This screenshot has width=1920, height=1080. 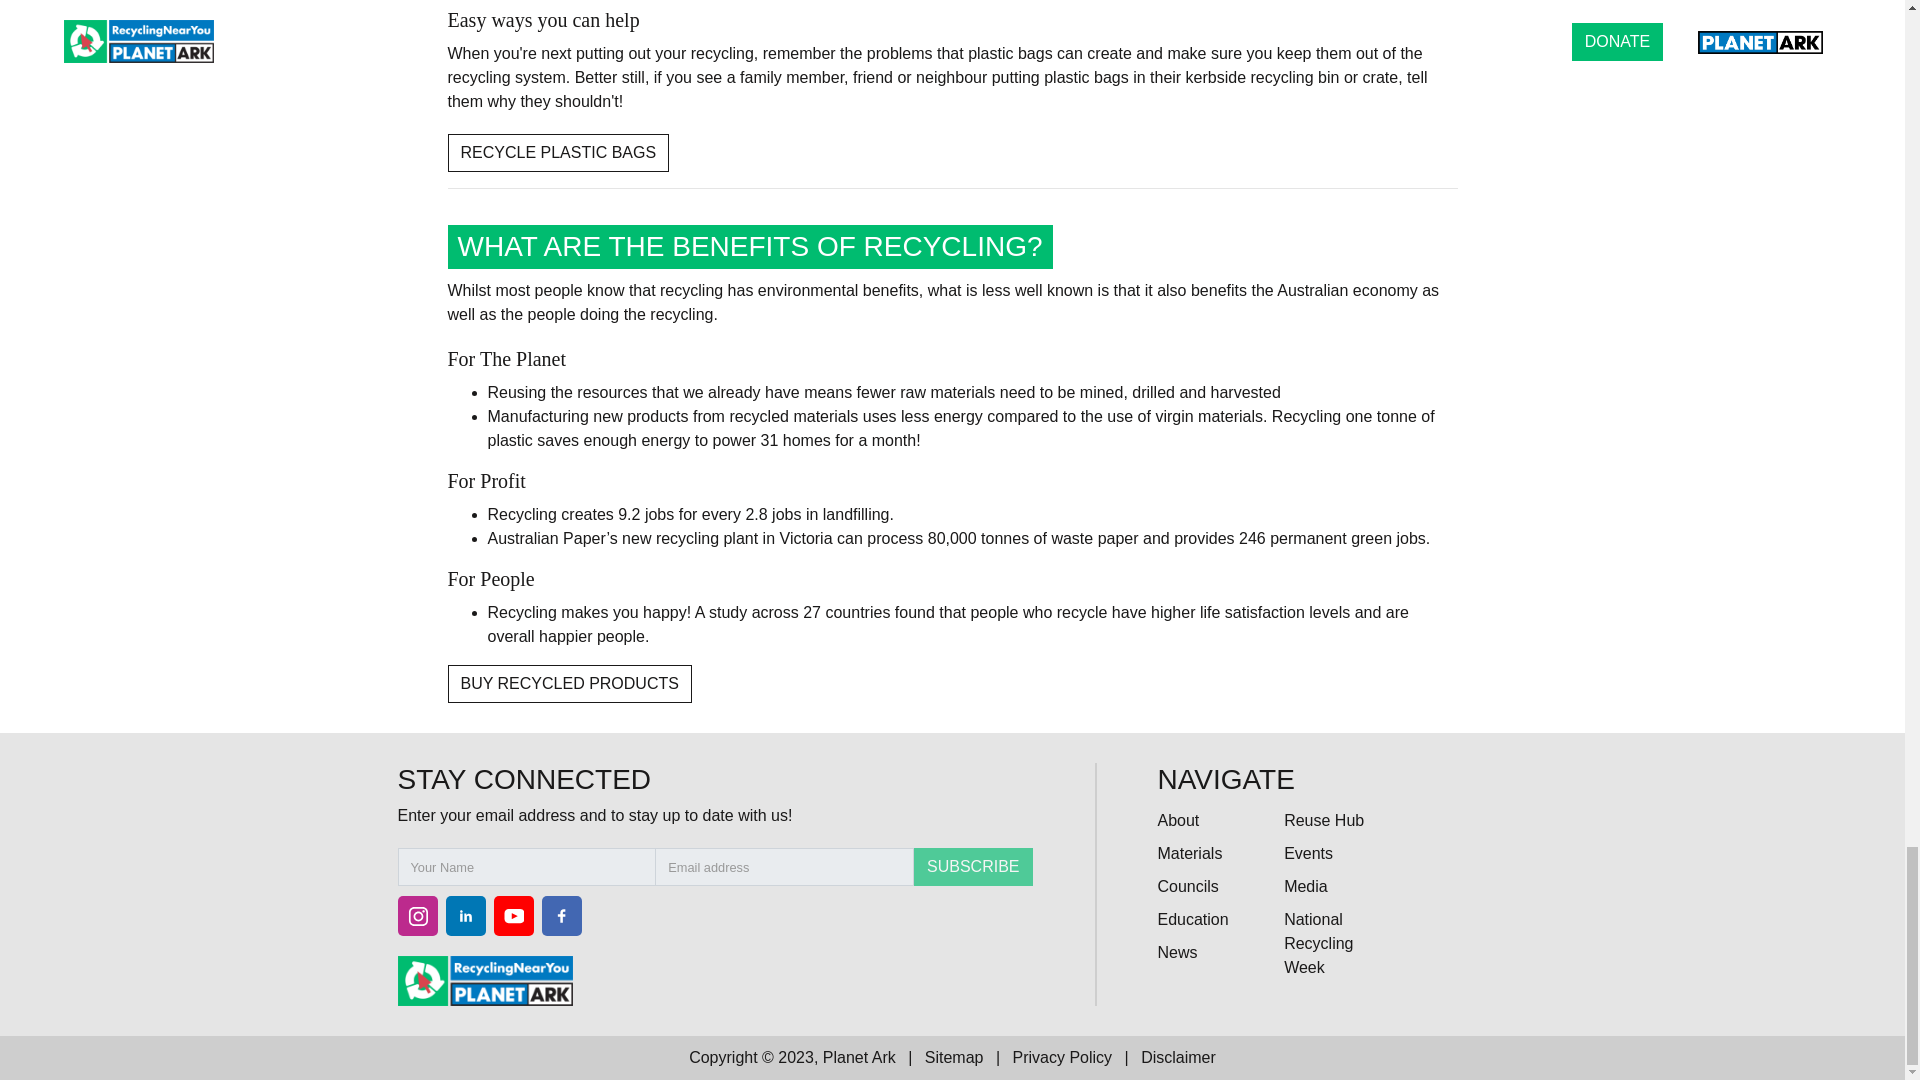 What do you see at coordinates (1324, 820) in the screenshot?
I see `Reuse Hub` at bounding box center [1324, 820].